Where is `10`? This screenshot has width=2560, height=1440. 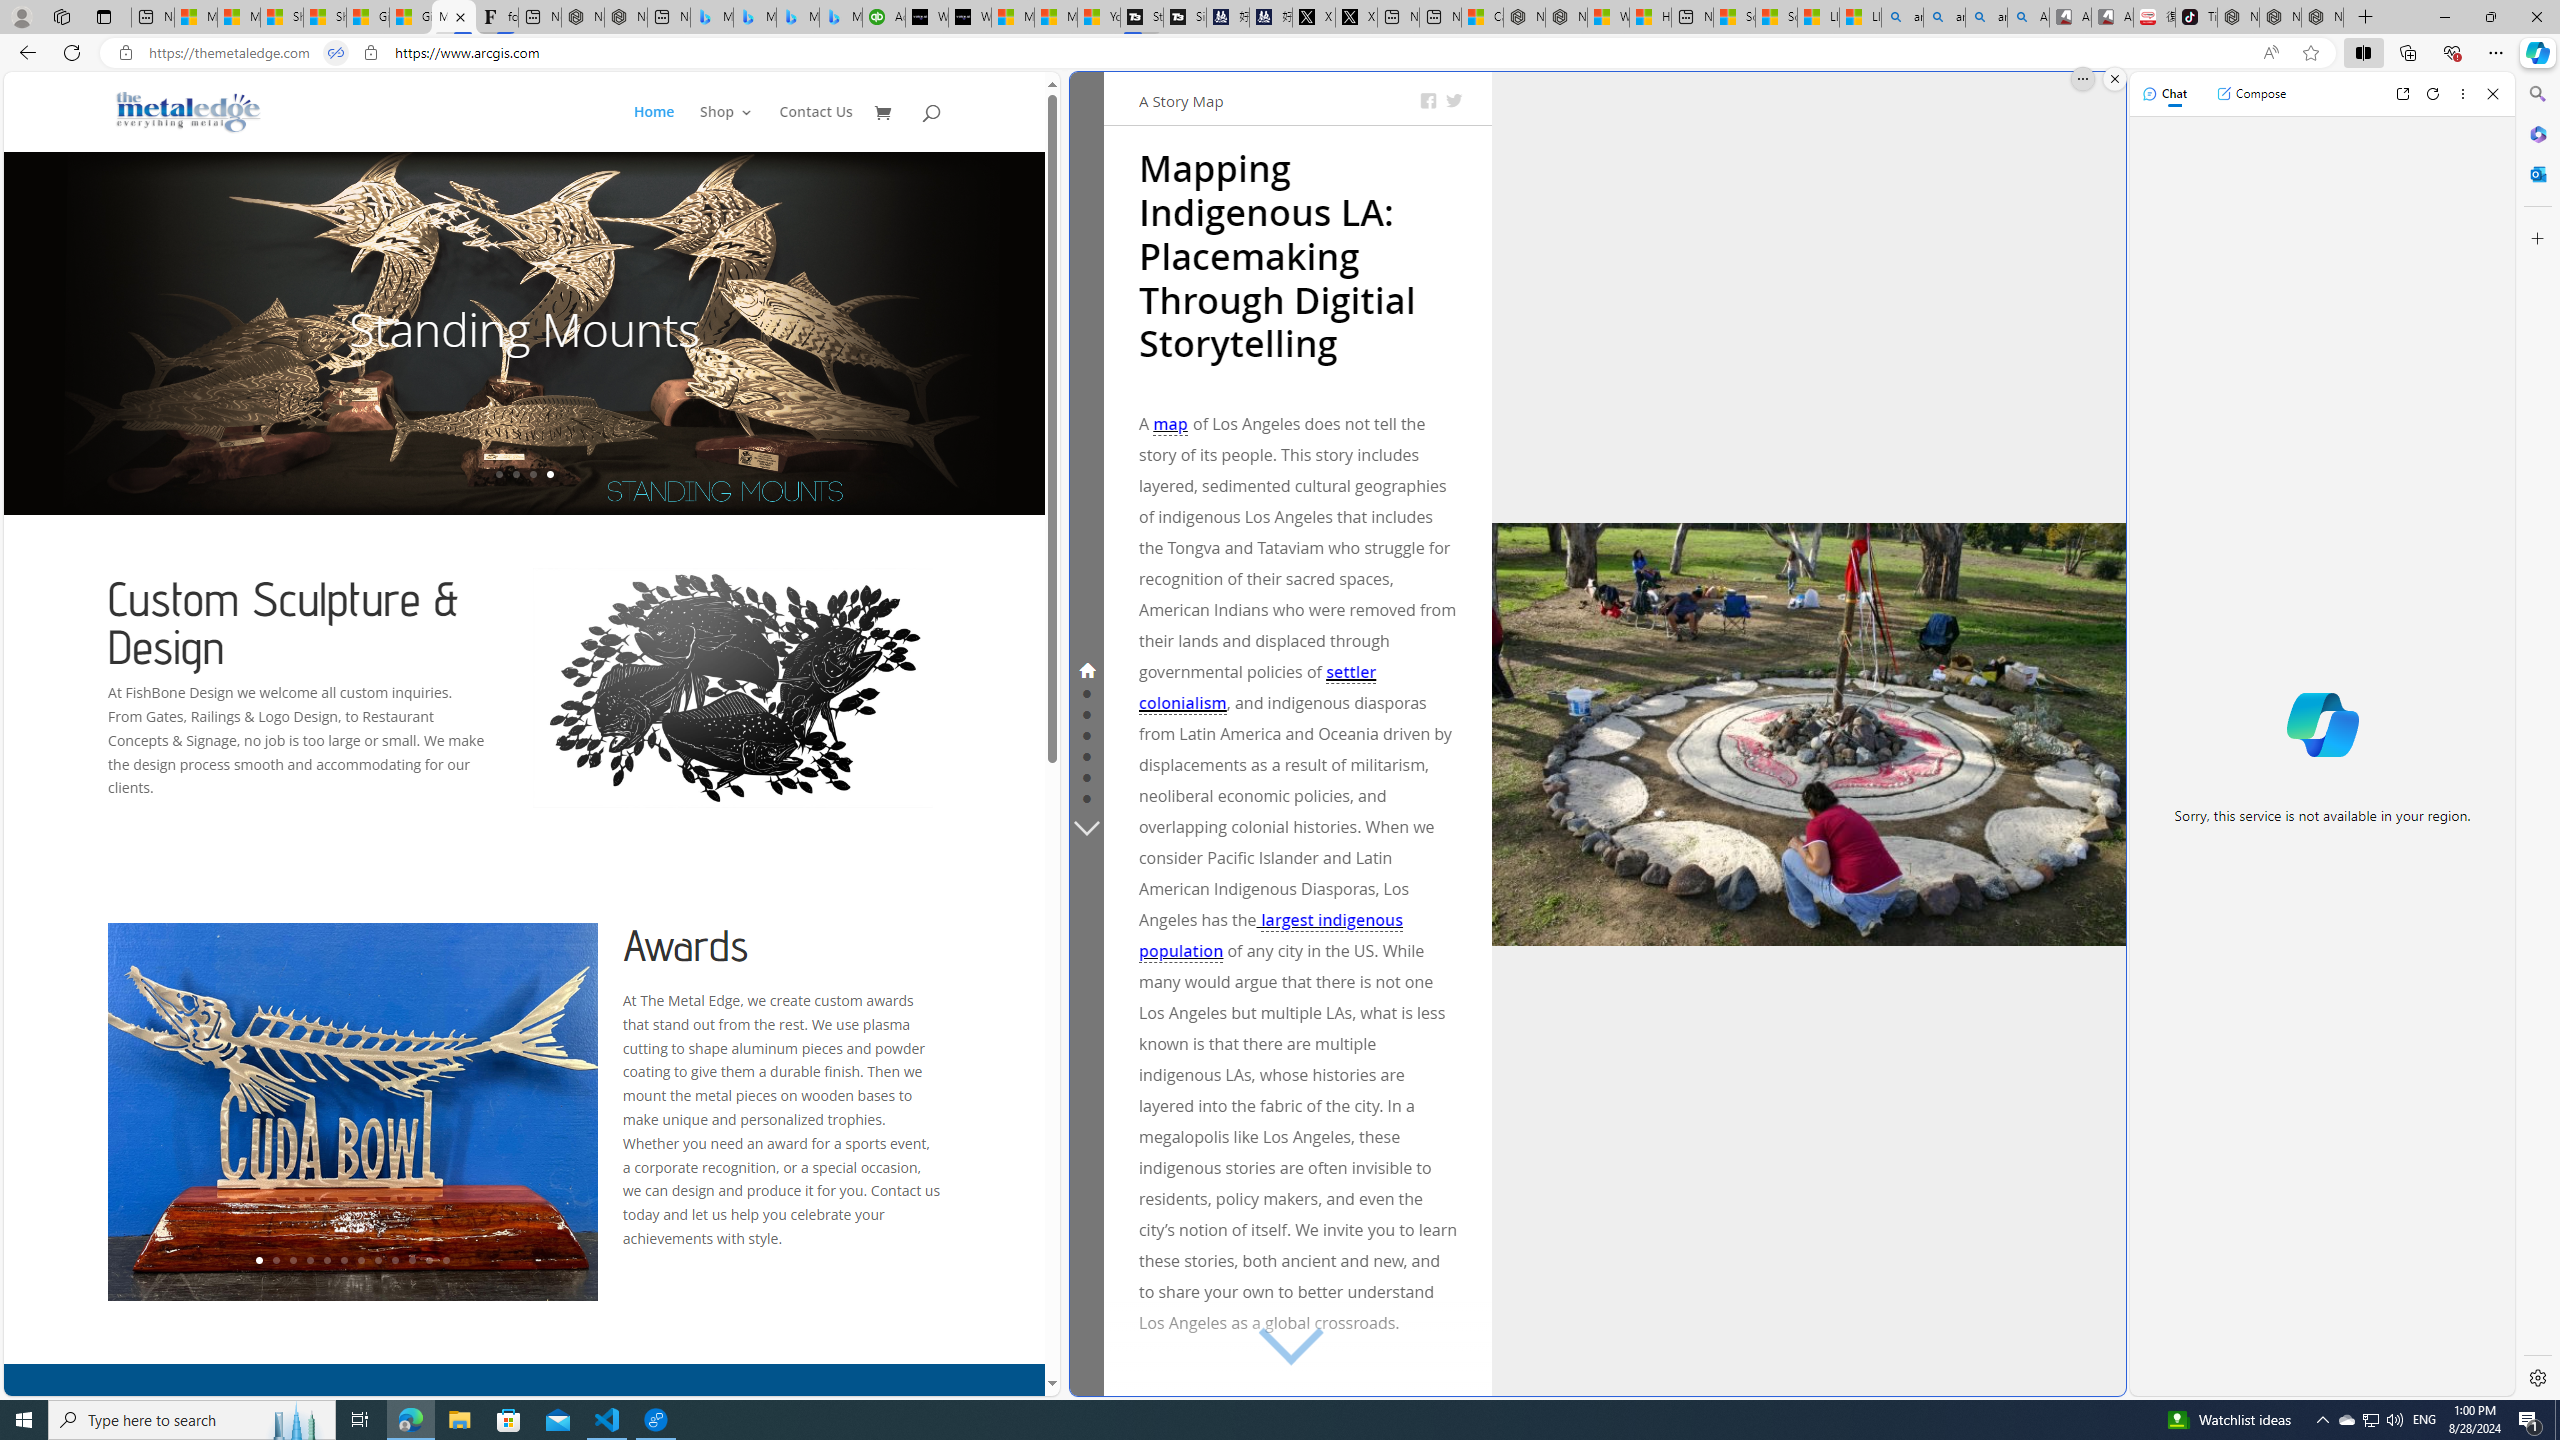
10 is located at coordinates (410, 1260).